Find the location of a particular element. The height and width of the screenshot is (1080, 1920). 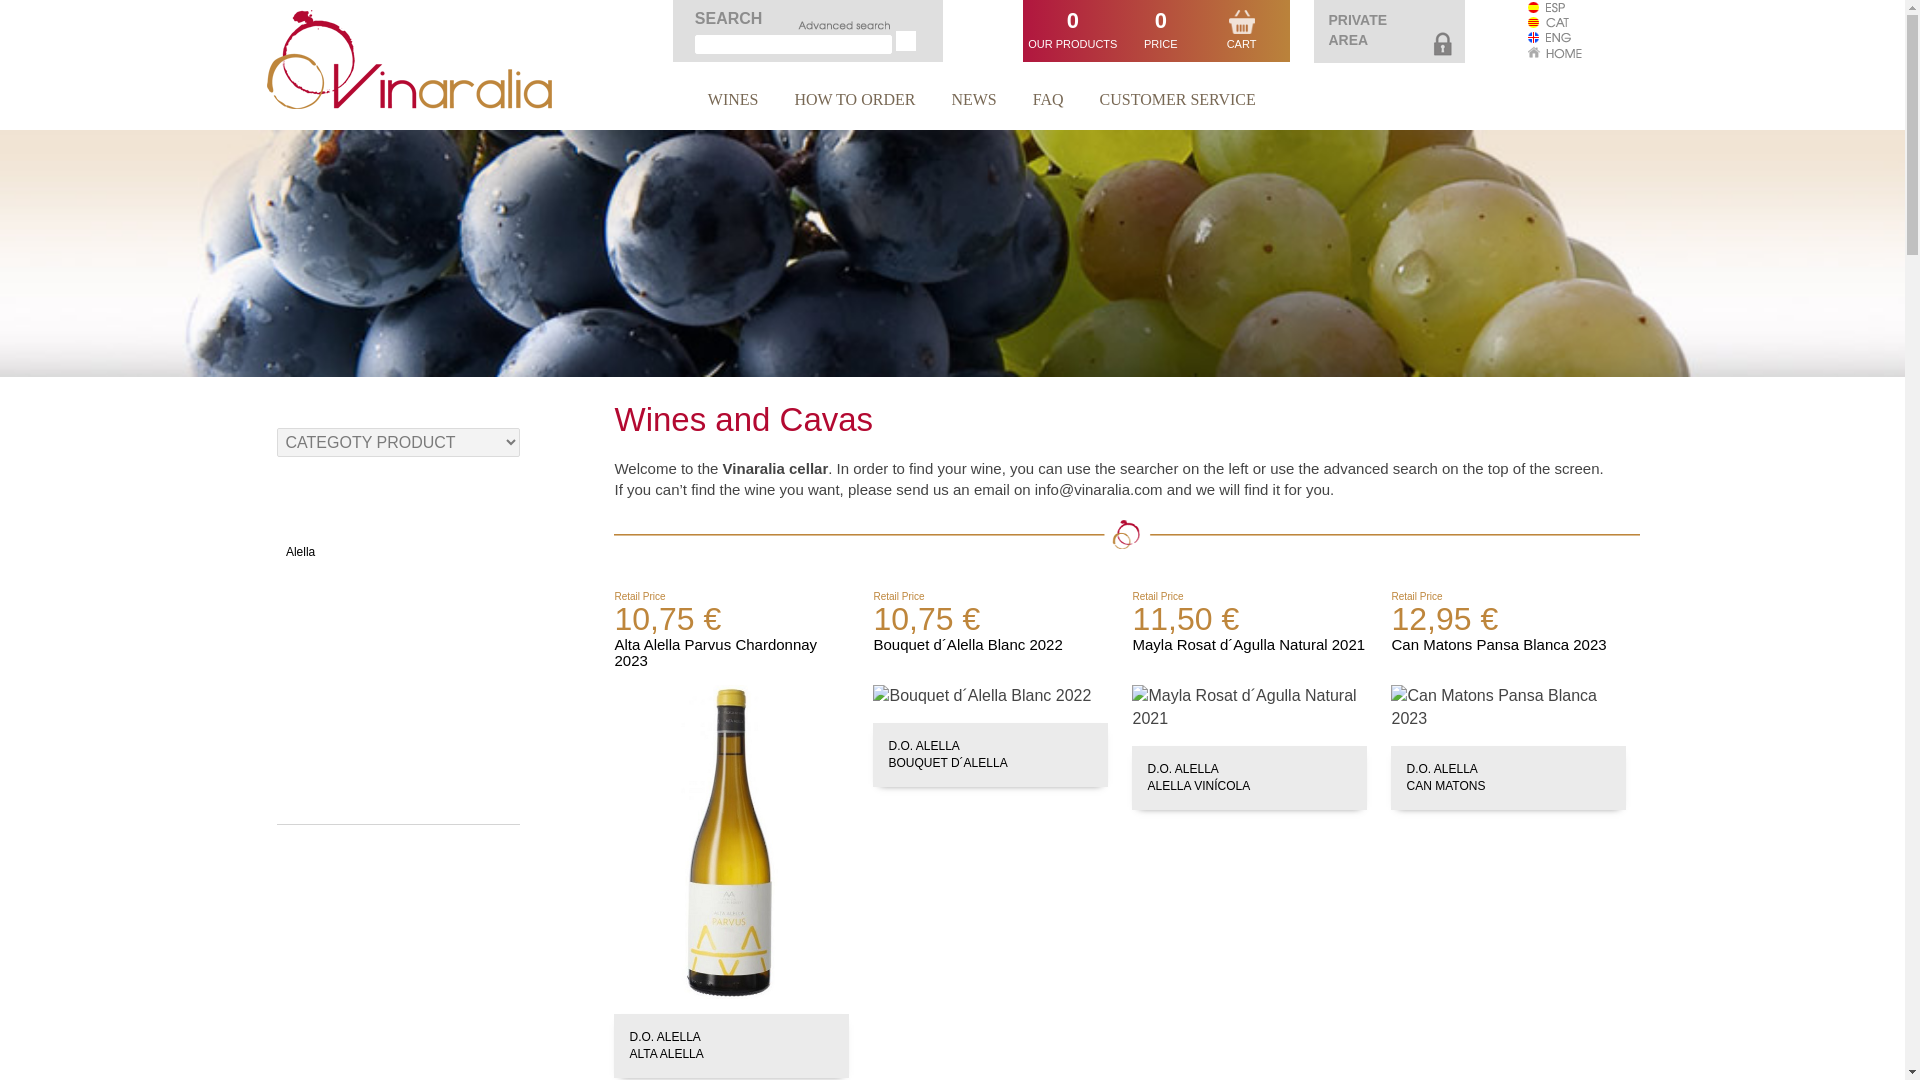

EN is located at coordinates (1357, 29).